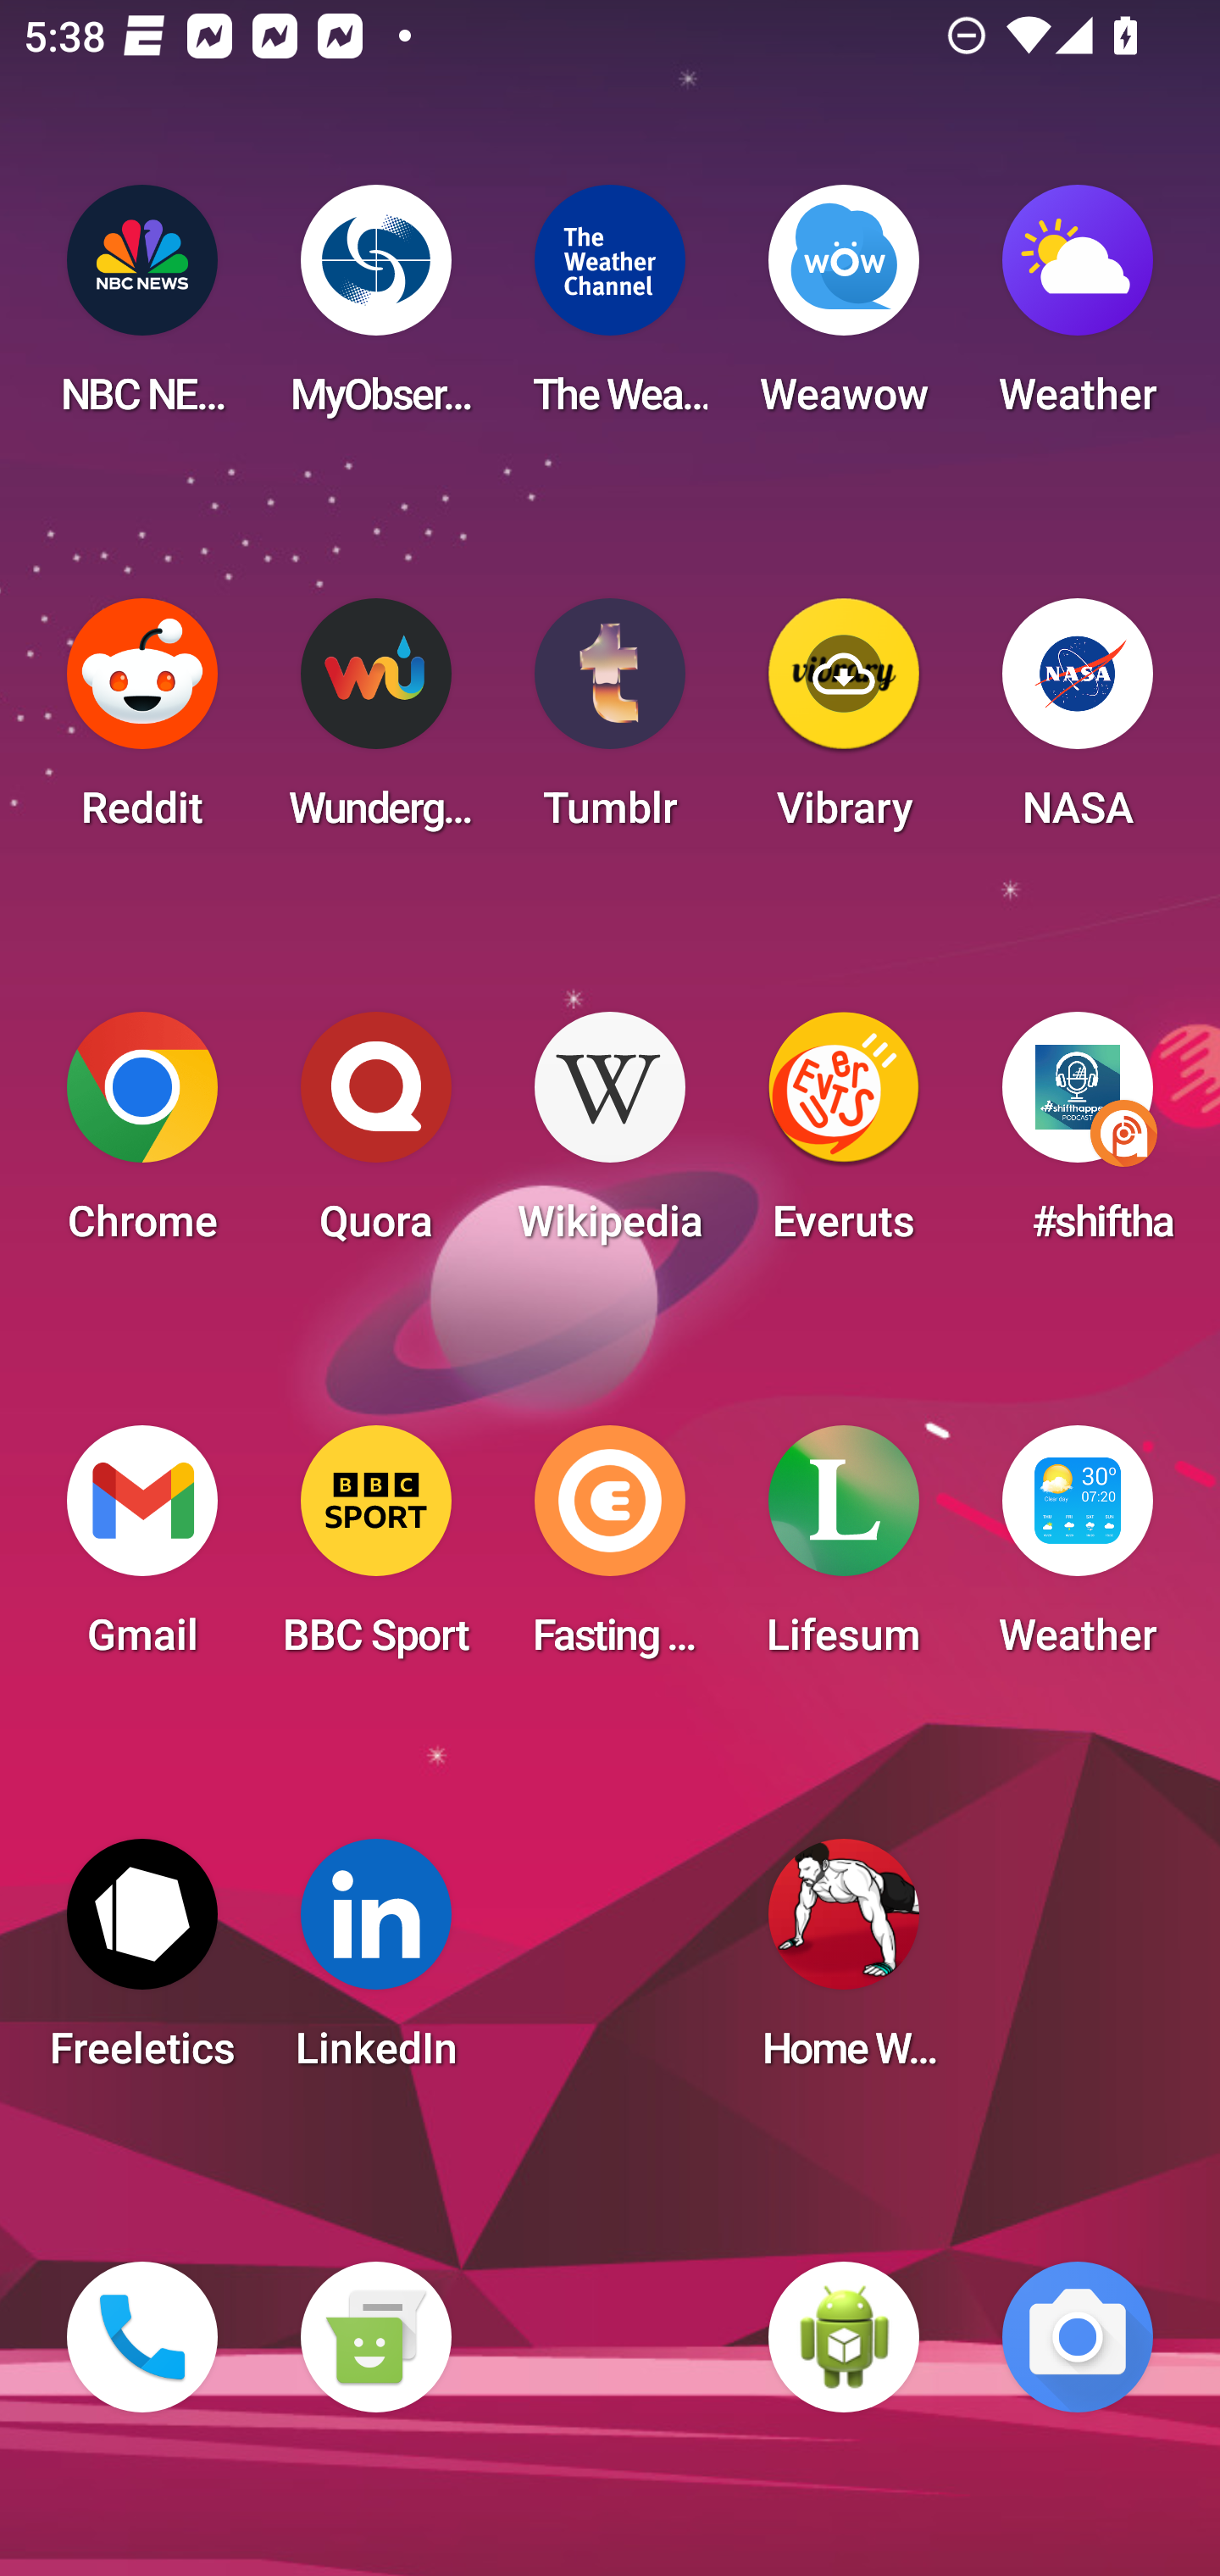  I want to click on Weawow, so click(844, 310).